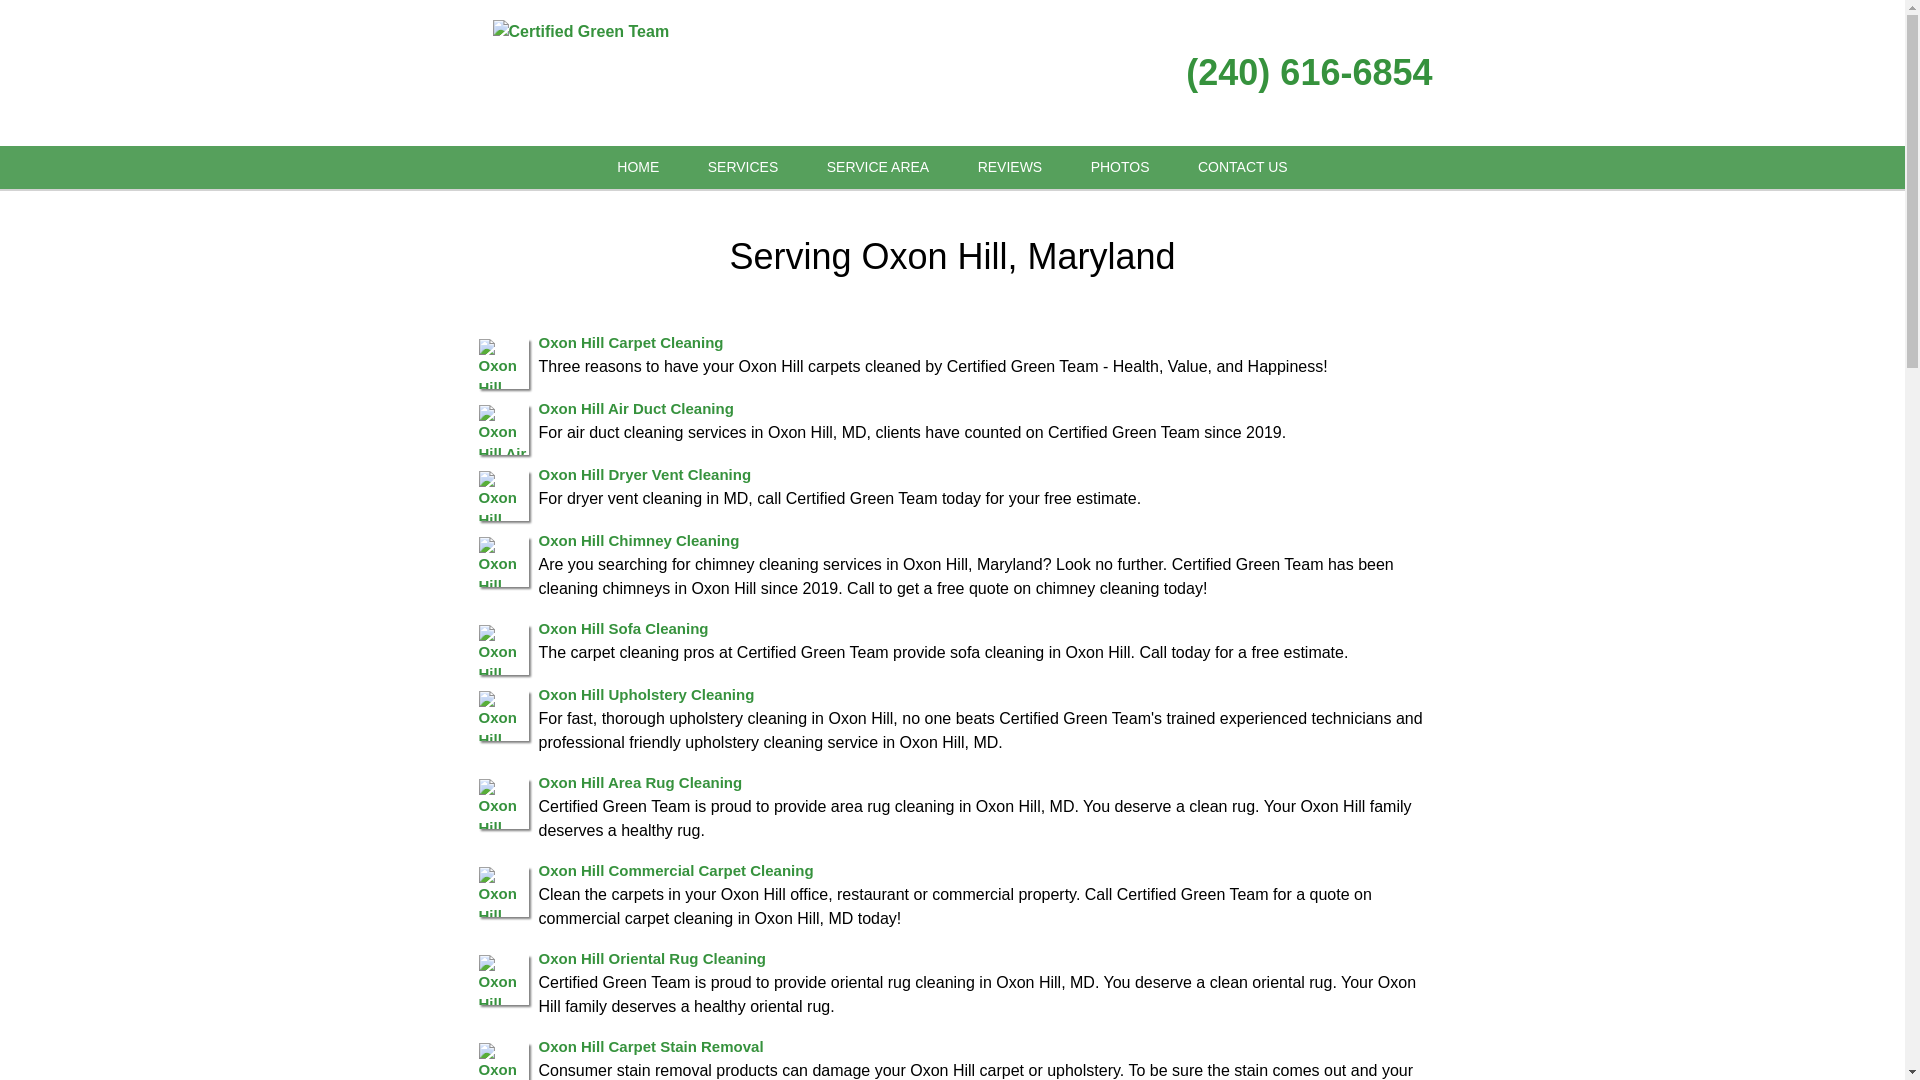 This screenshot has height=1080, width=1920. Describe the element at coordinates (635, 408) in the screenshot. I see `Oxon Hill Air Duct Cleaning` at that location.